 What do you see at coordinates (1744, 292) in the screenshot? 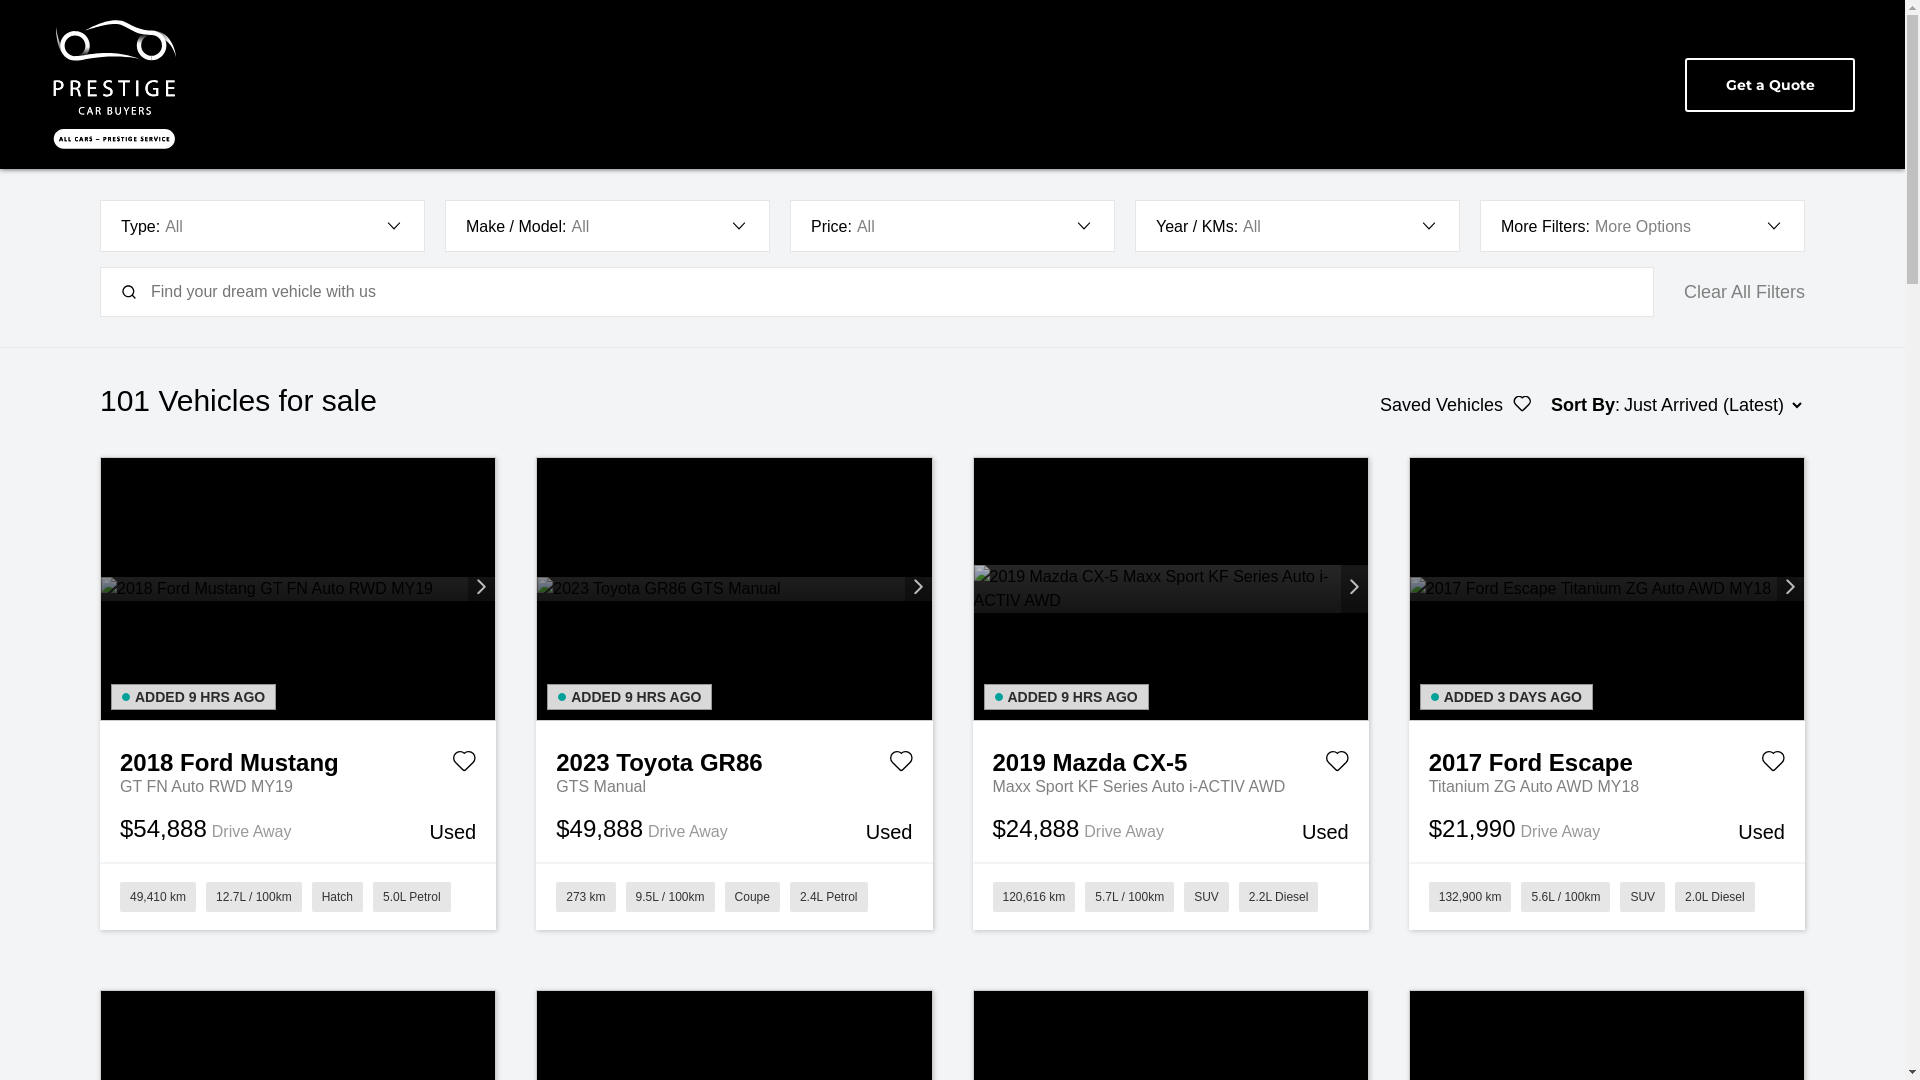
I see `Clear All Filters` at bounding box center [1744, 292].